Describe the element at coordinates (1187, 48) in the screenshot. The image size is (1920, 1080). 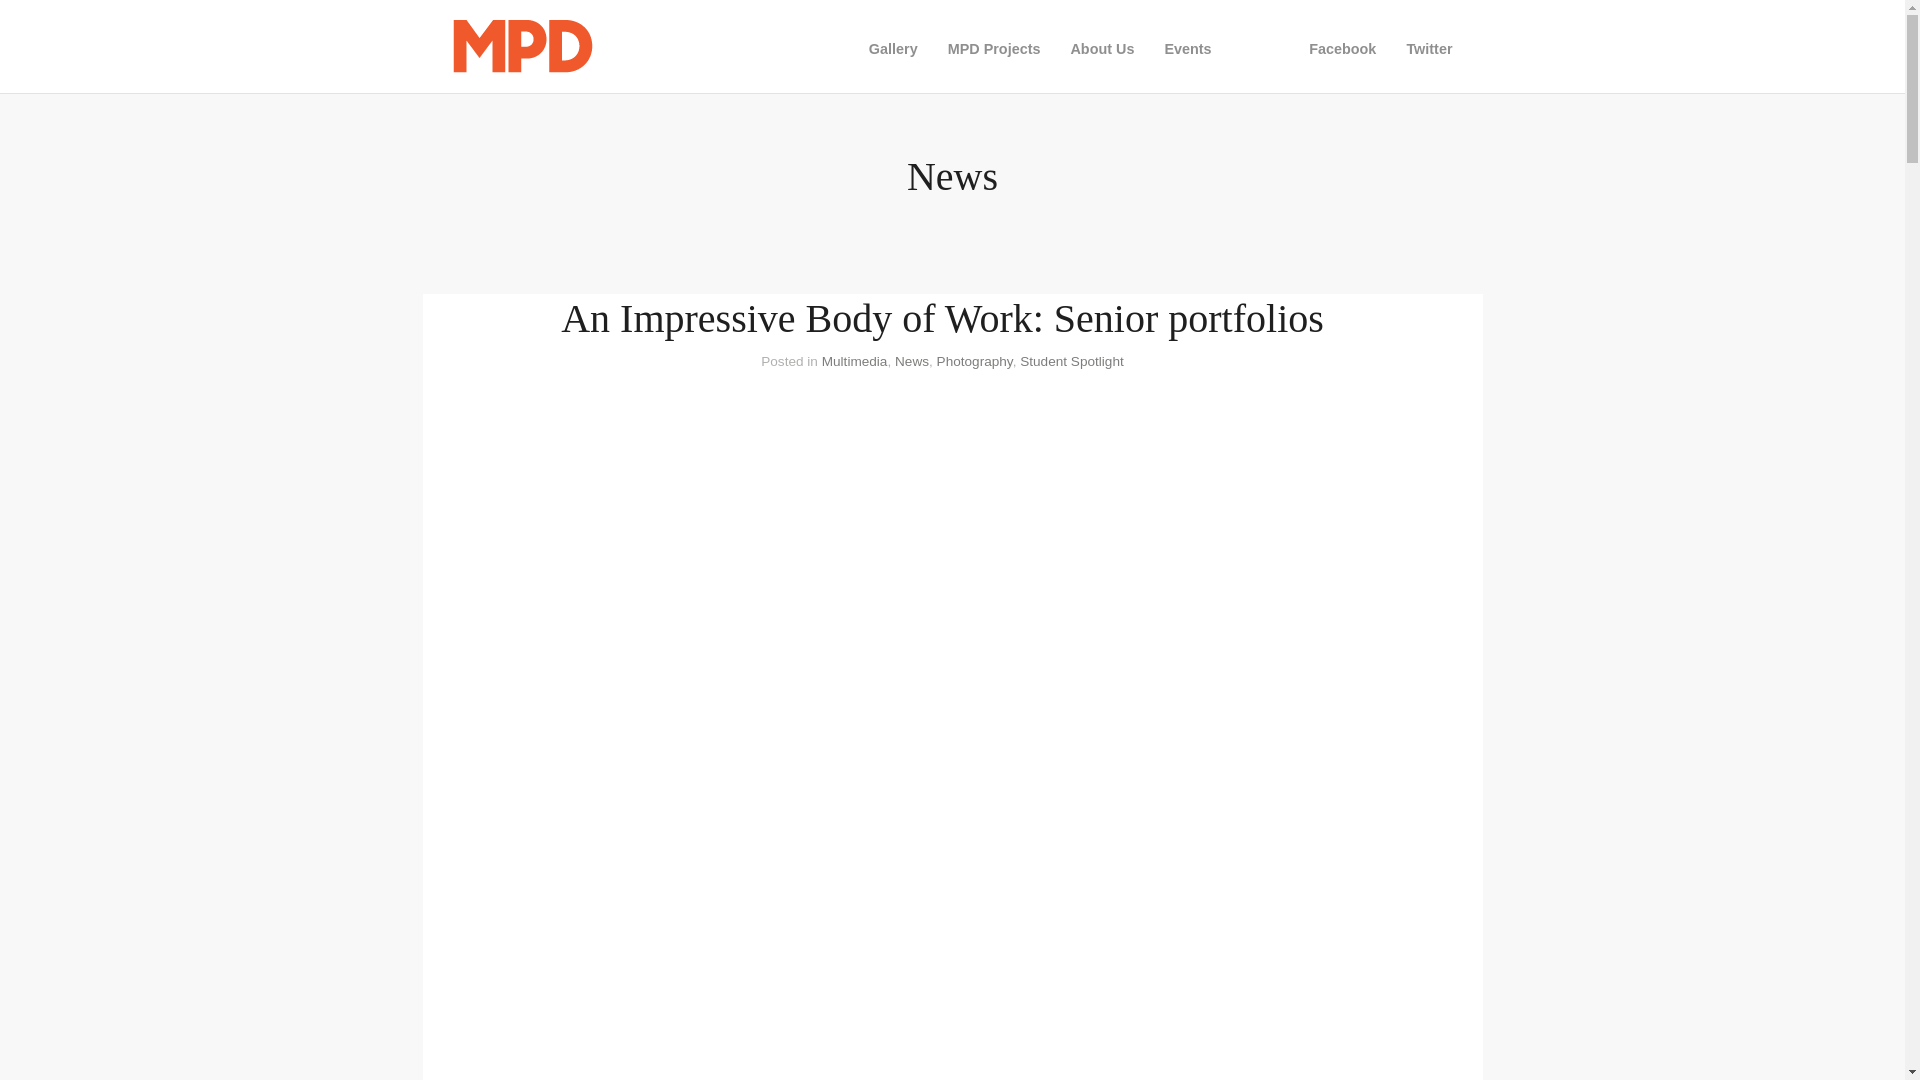
I see `Events` at that location.